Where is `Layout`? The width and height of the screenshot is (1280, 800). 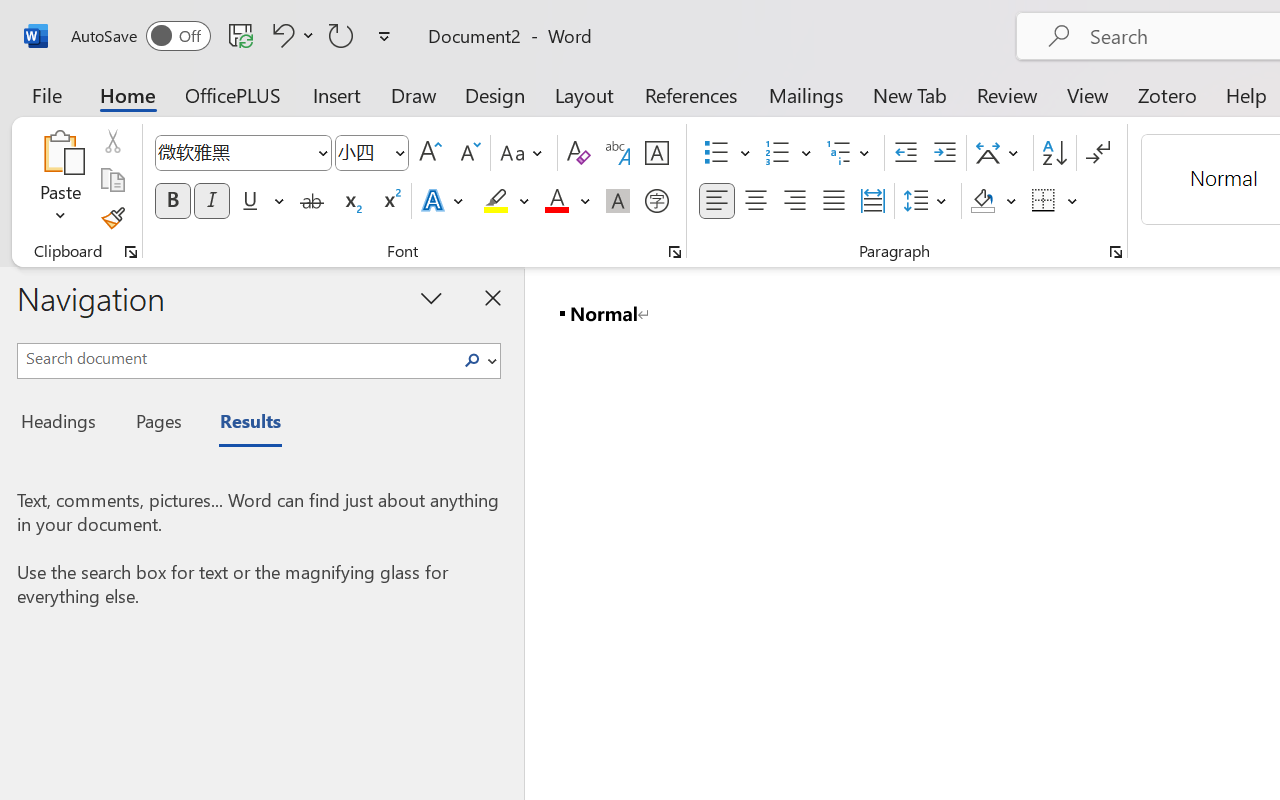
Layout is located at coordinates (584, 94).